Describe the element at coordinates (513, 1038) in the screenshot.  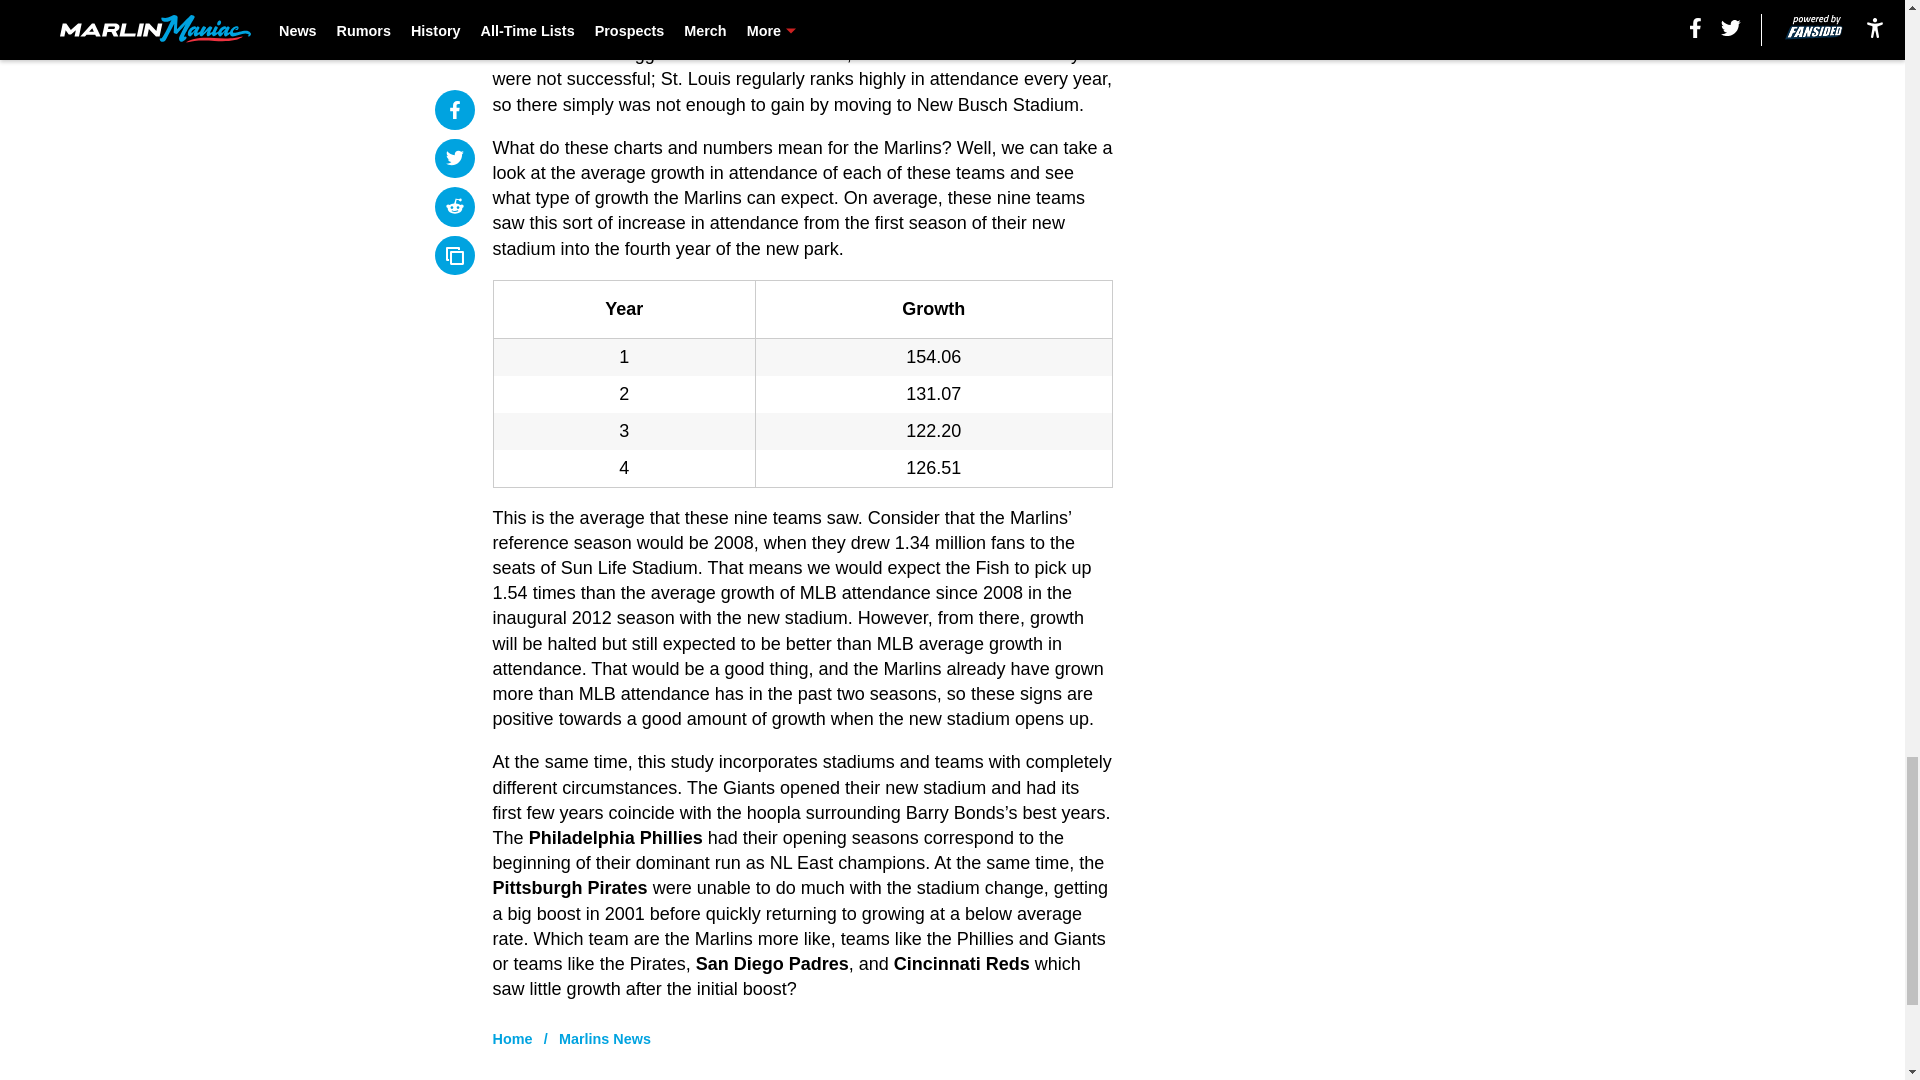
I see `Home` at that location.